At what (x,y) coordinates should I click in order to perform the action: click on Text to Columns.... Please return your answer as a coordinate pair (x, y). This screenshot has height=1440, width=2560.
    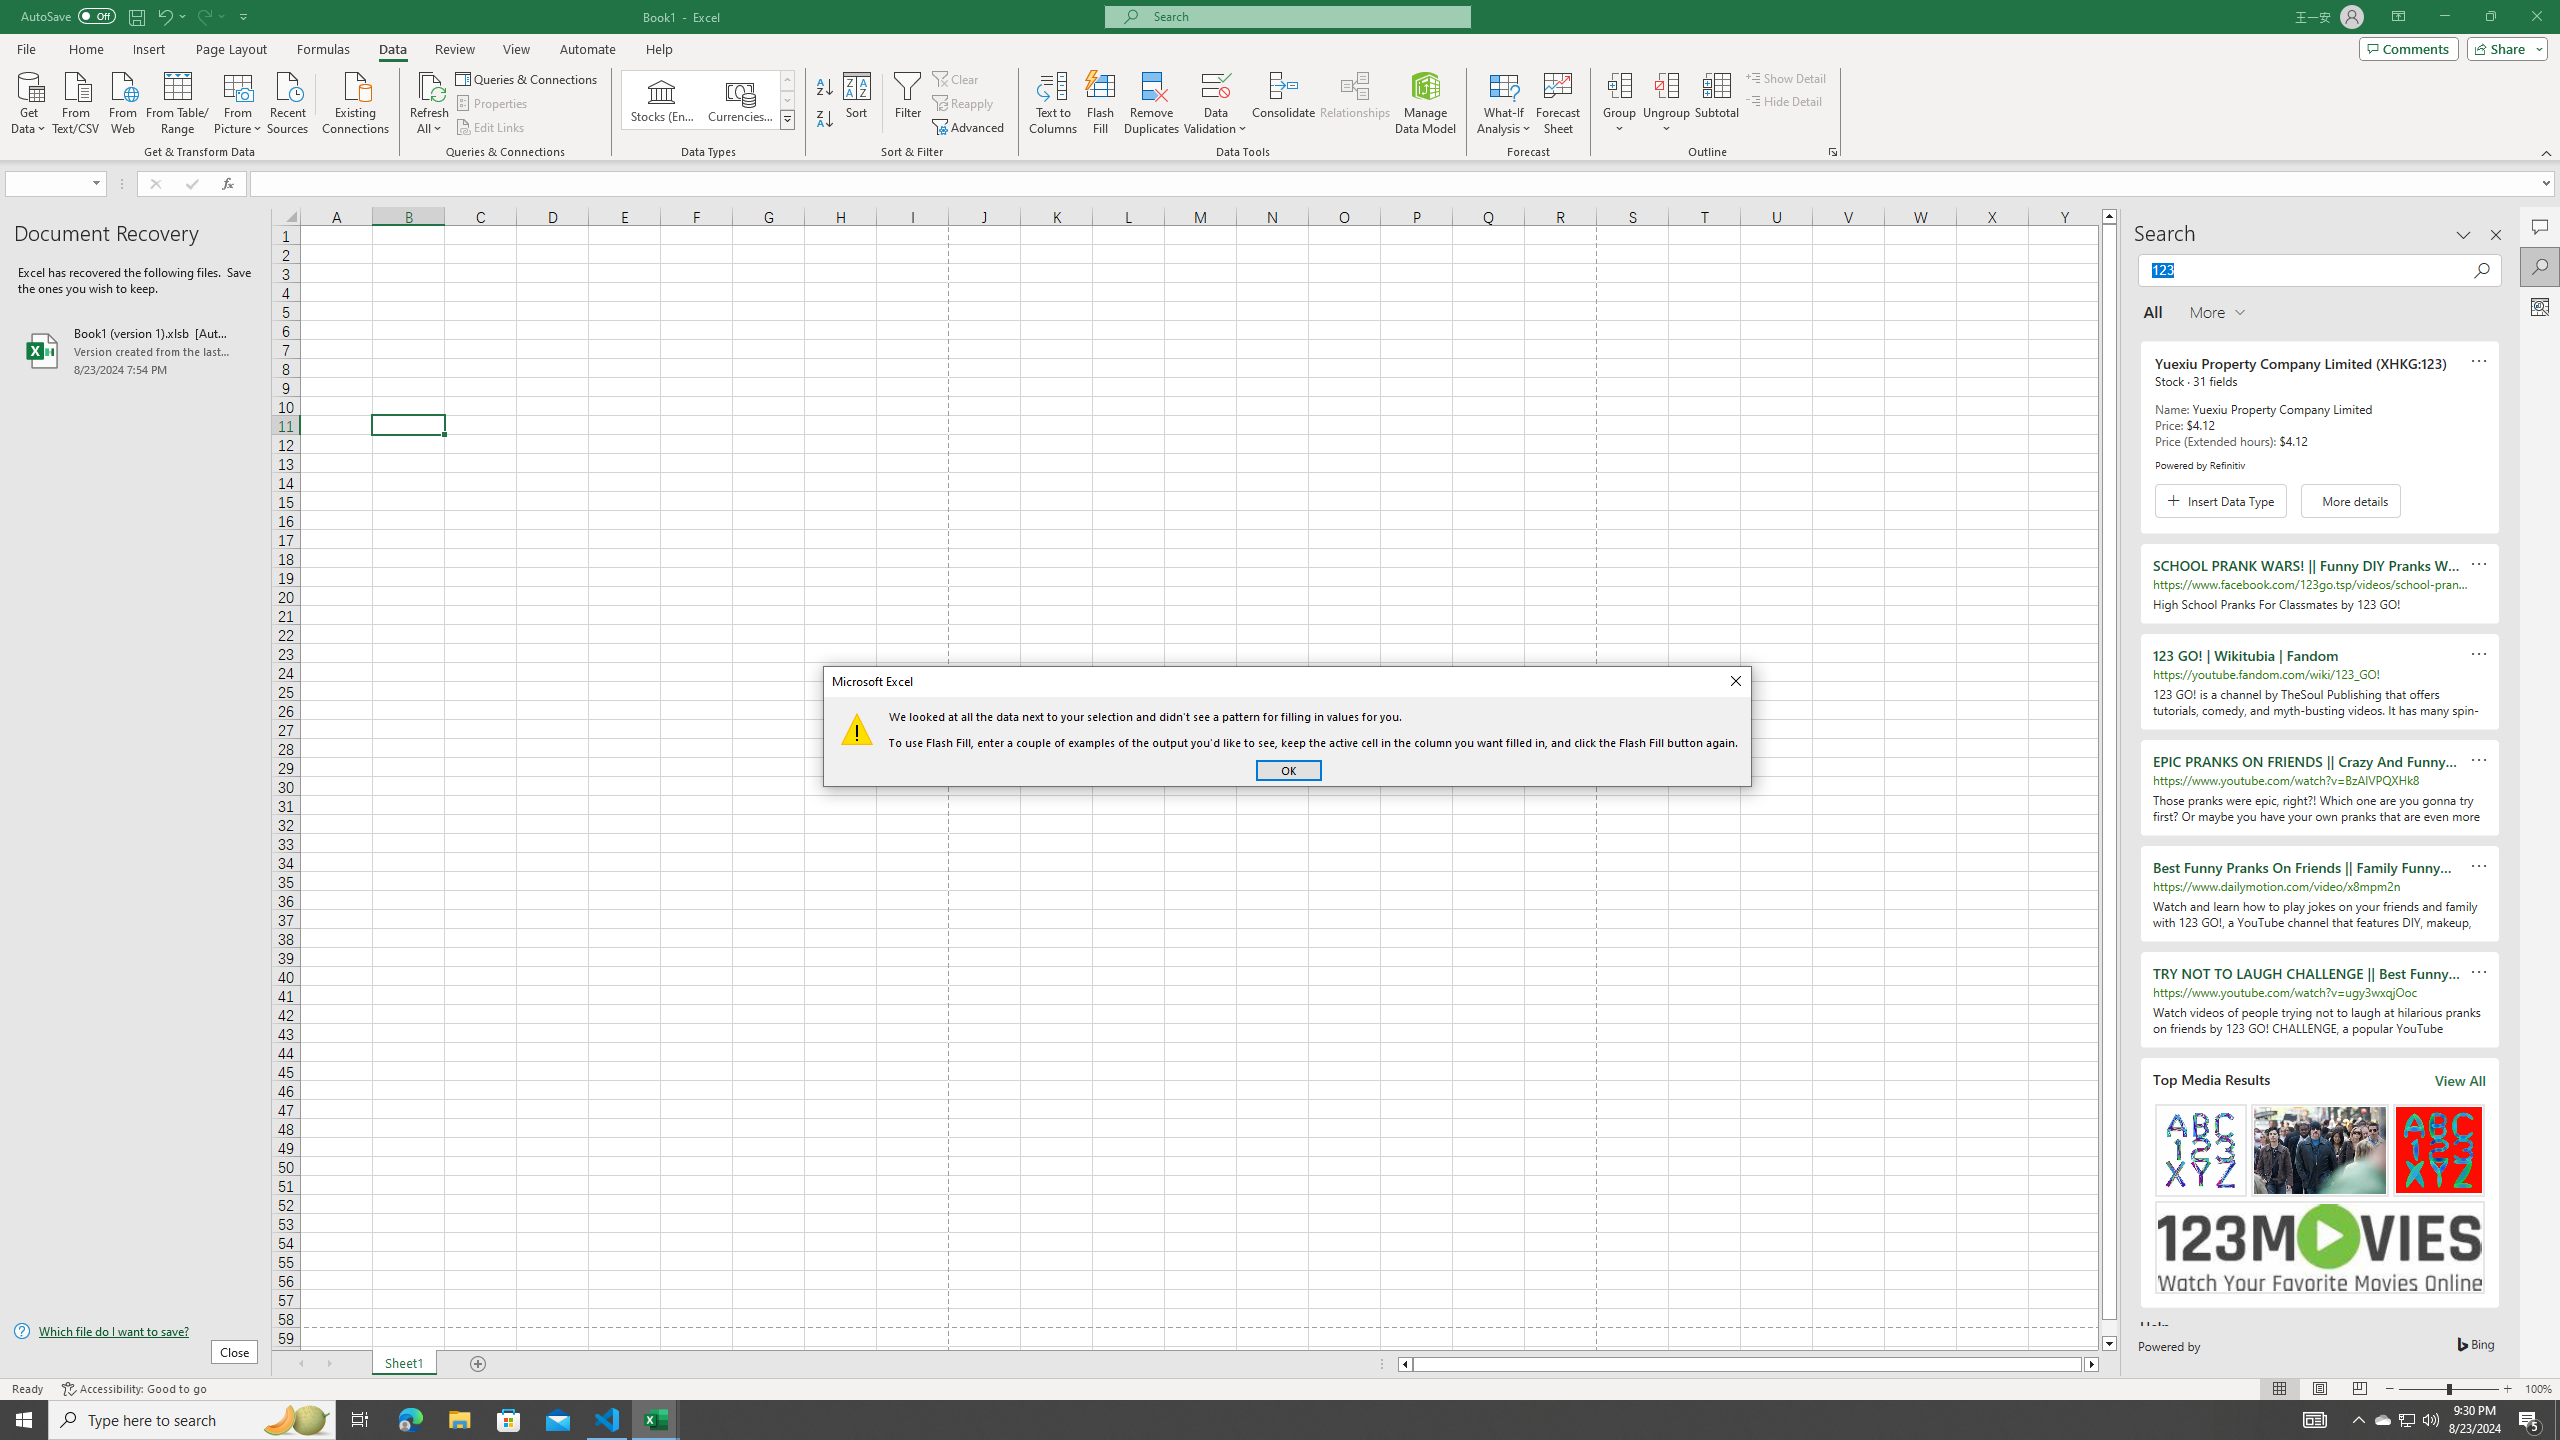
    Looking at the image, I should click on (1053, 103).